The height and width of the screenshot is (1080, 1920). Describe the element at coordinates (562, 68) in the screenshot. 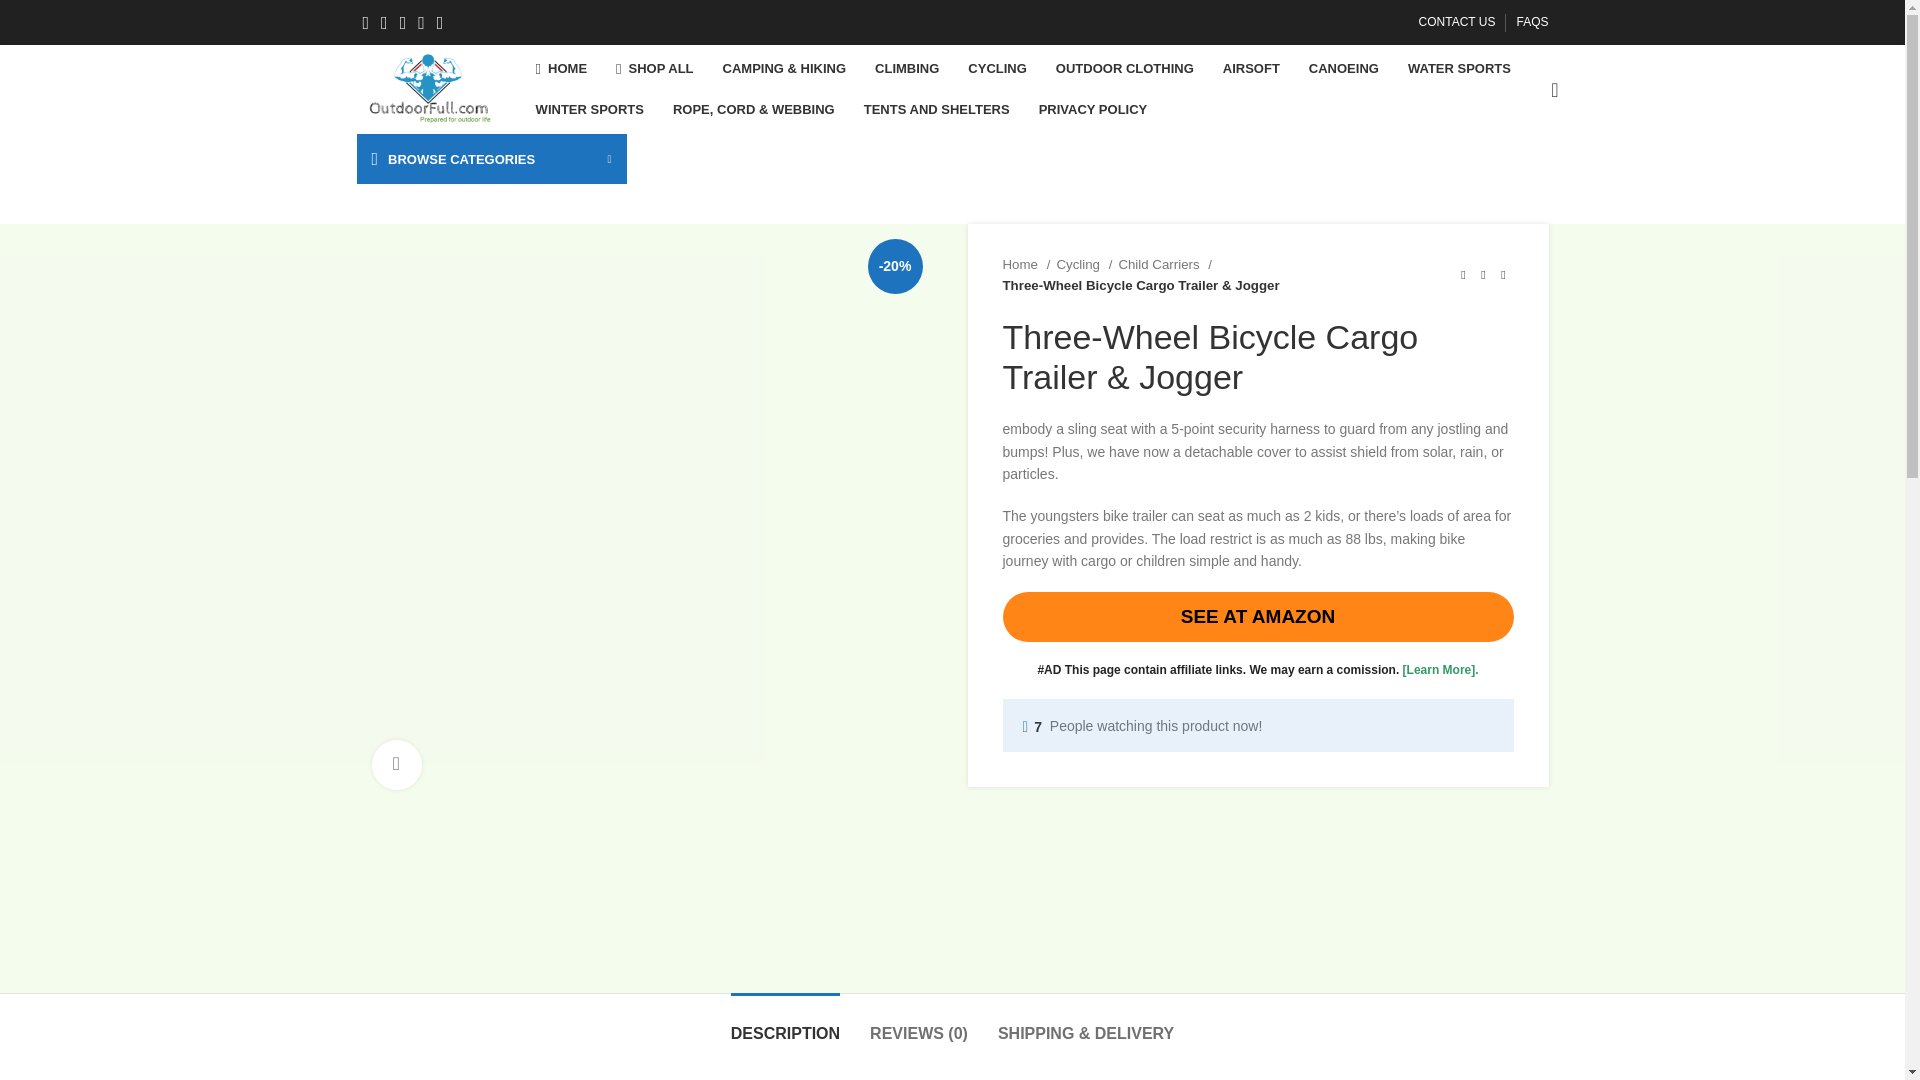

I see `HOME` at that location.